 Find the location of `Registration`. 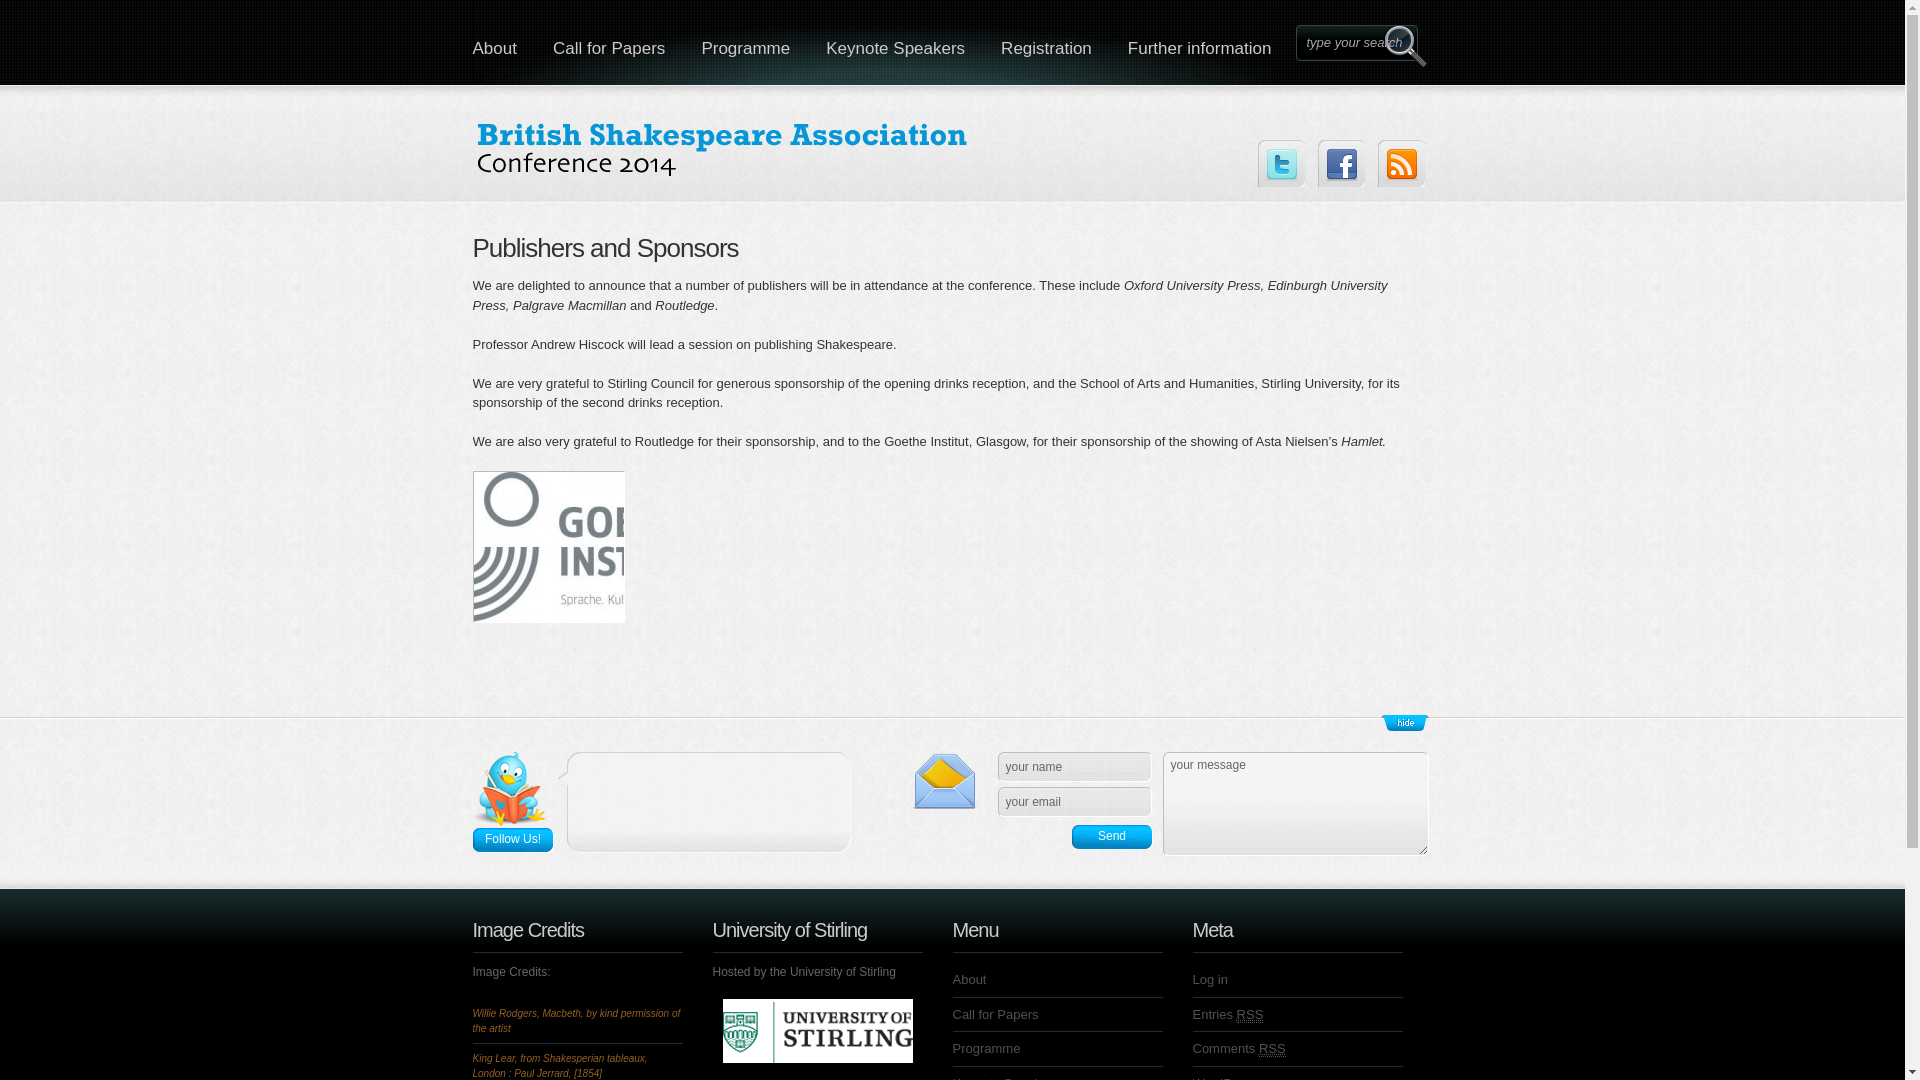

Registration is located at coordinates (1046, 42).